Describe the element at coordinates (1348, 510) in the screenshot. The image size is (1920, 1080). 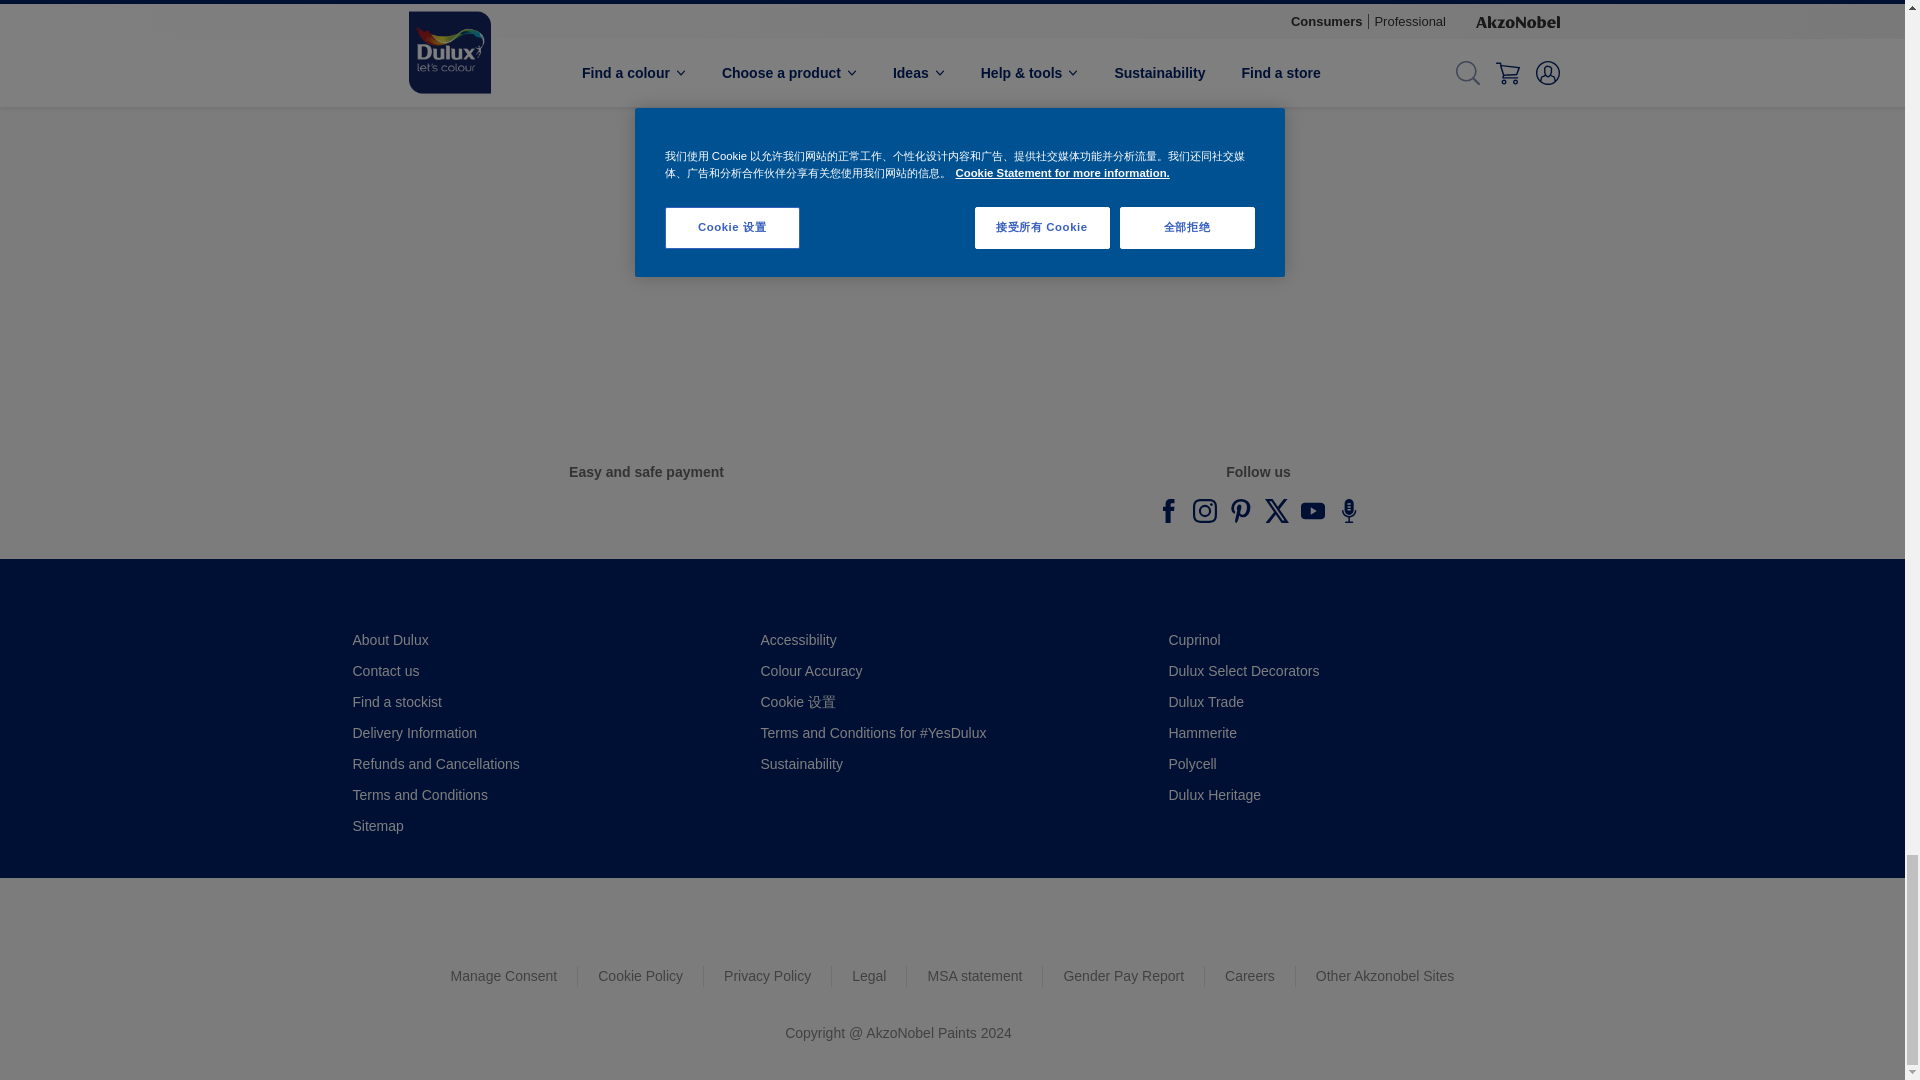
I see `Follow us` at that location.